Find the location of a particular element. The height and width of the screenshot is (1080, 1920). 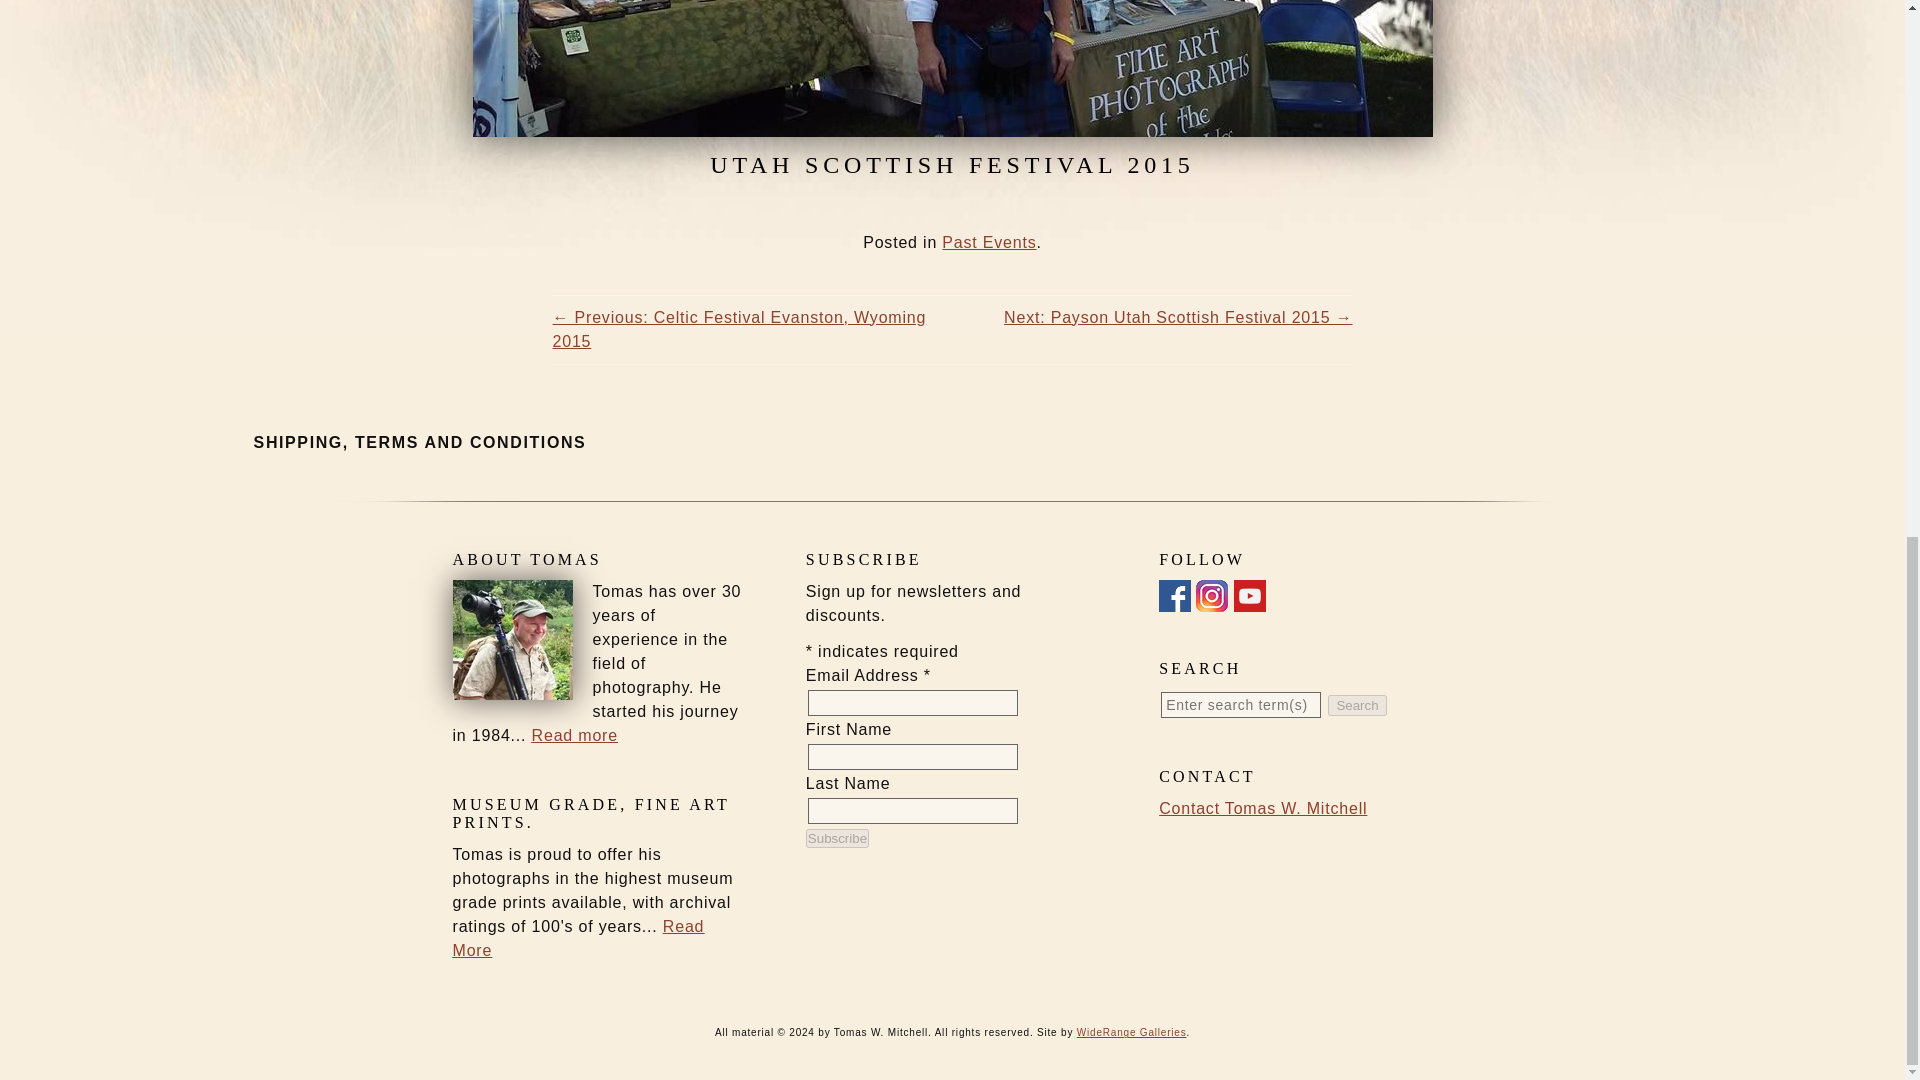

Subscribe is located at coordinates (838, 838).